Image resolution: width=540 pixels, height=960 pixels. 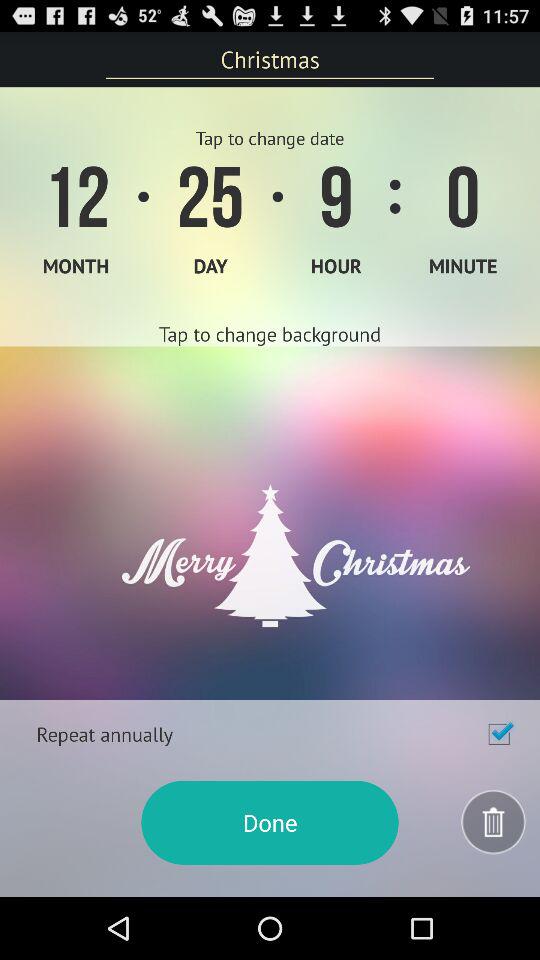 I want to click on tap the icon at the bottom, so click(x=270, y=822).